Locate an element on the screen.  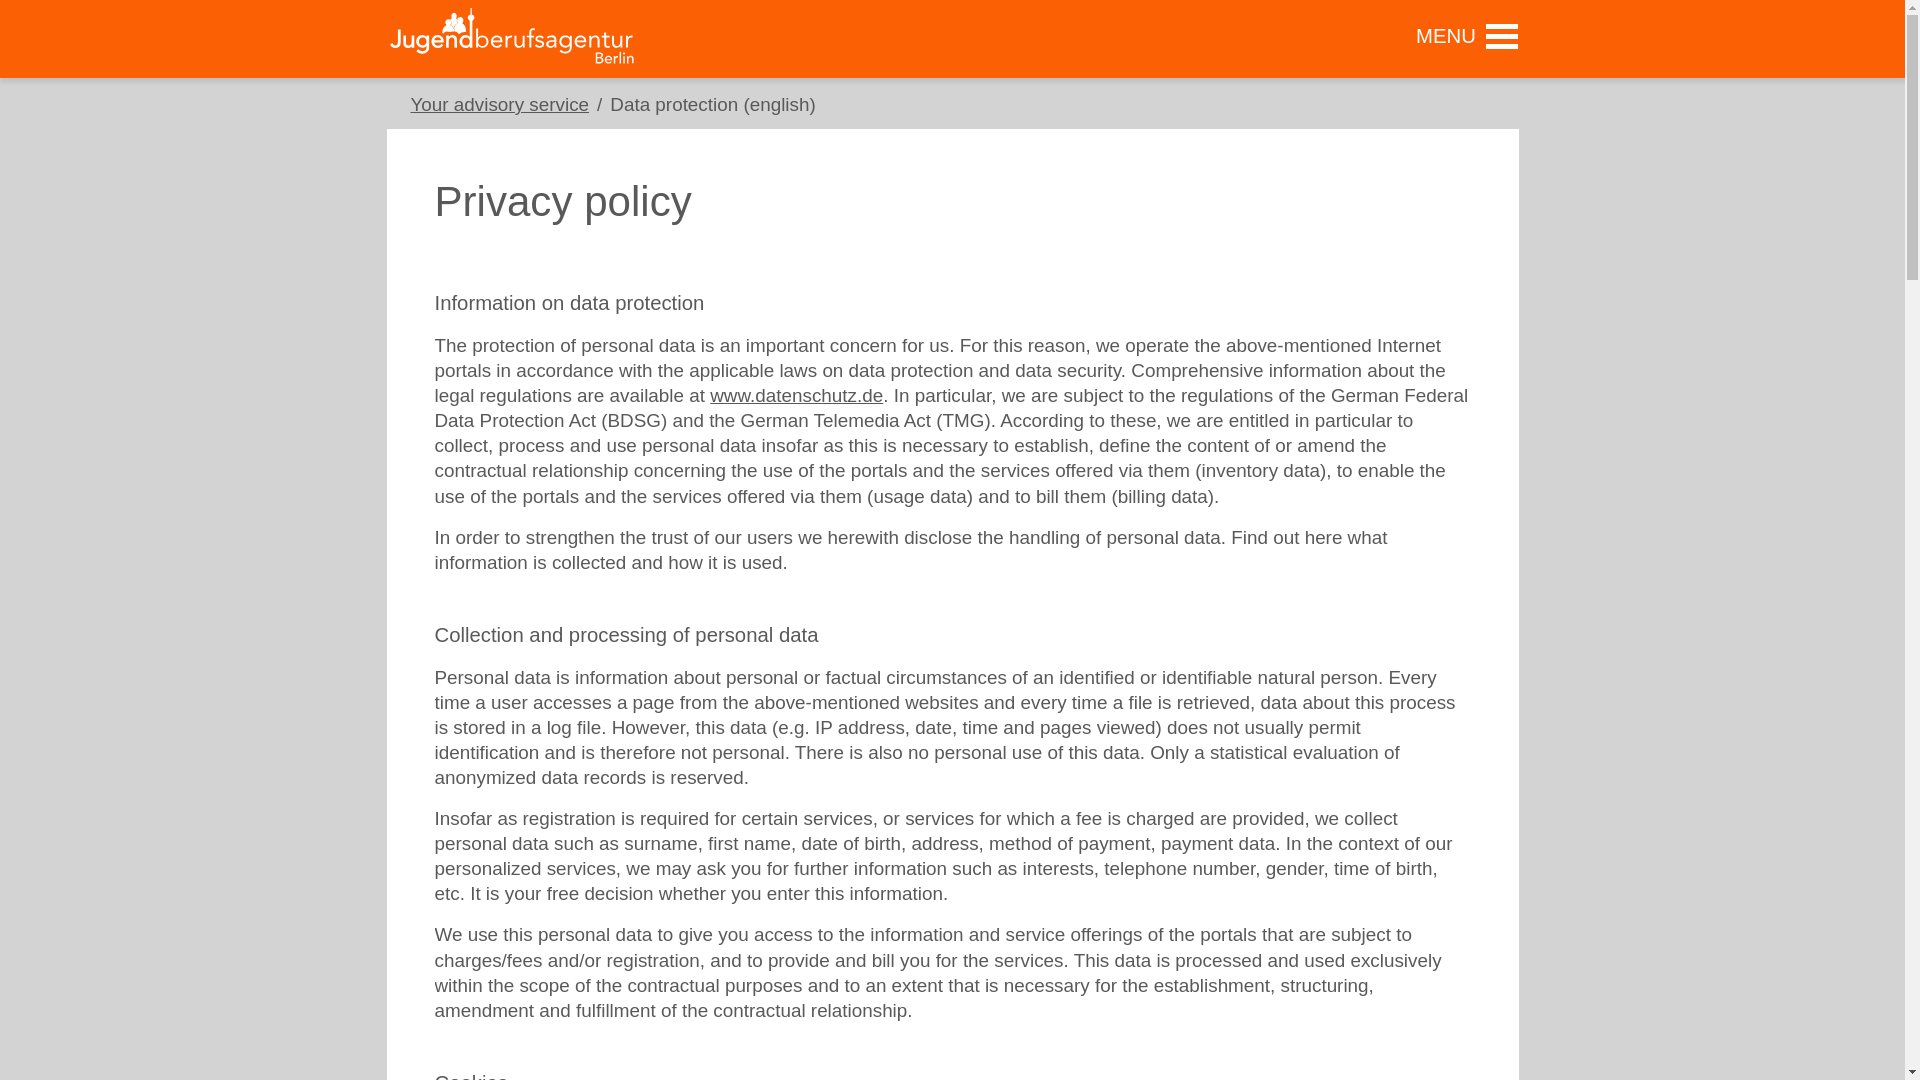
To the German homepage is located at coordinates (510, 36).